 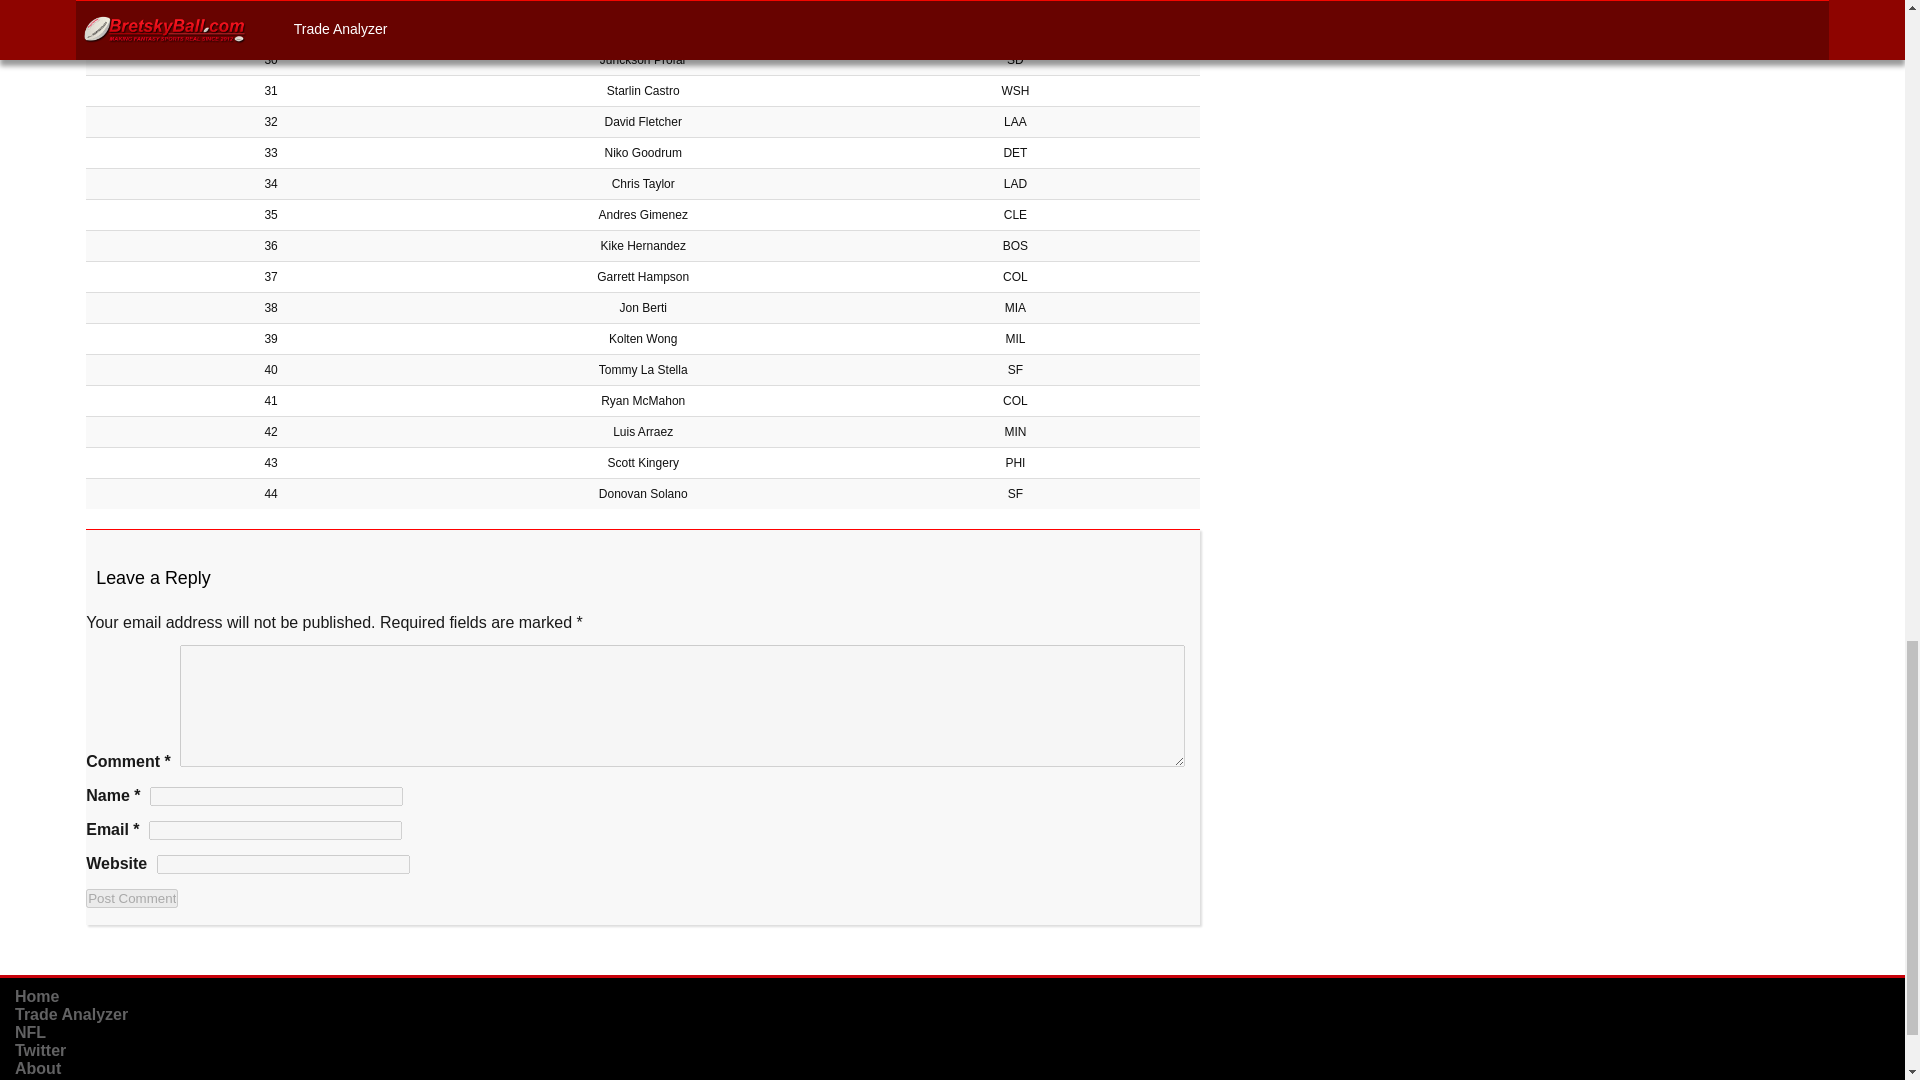 What do you see at coordinates (30, 1032) in the screenshot?
I see `NFL` at bounding box center [30, 1032].